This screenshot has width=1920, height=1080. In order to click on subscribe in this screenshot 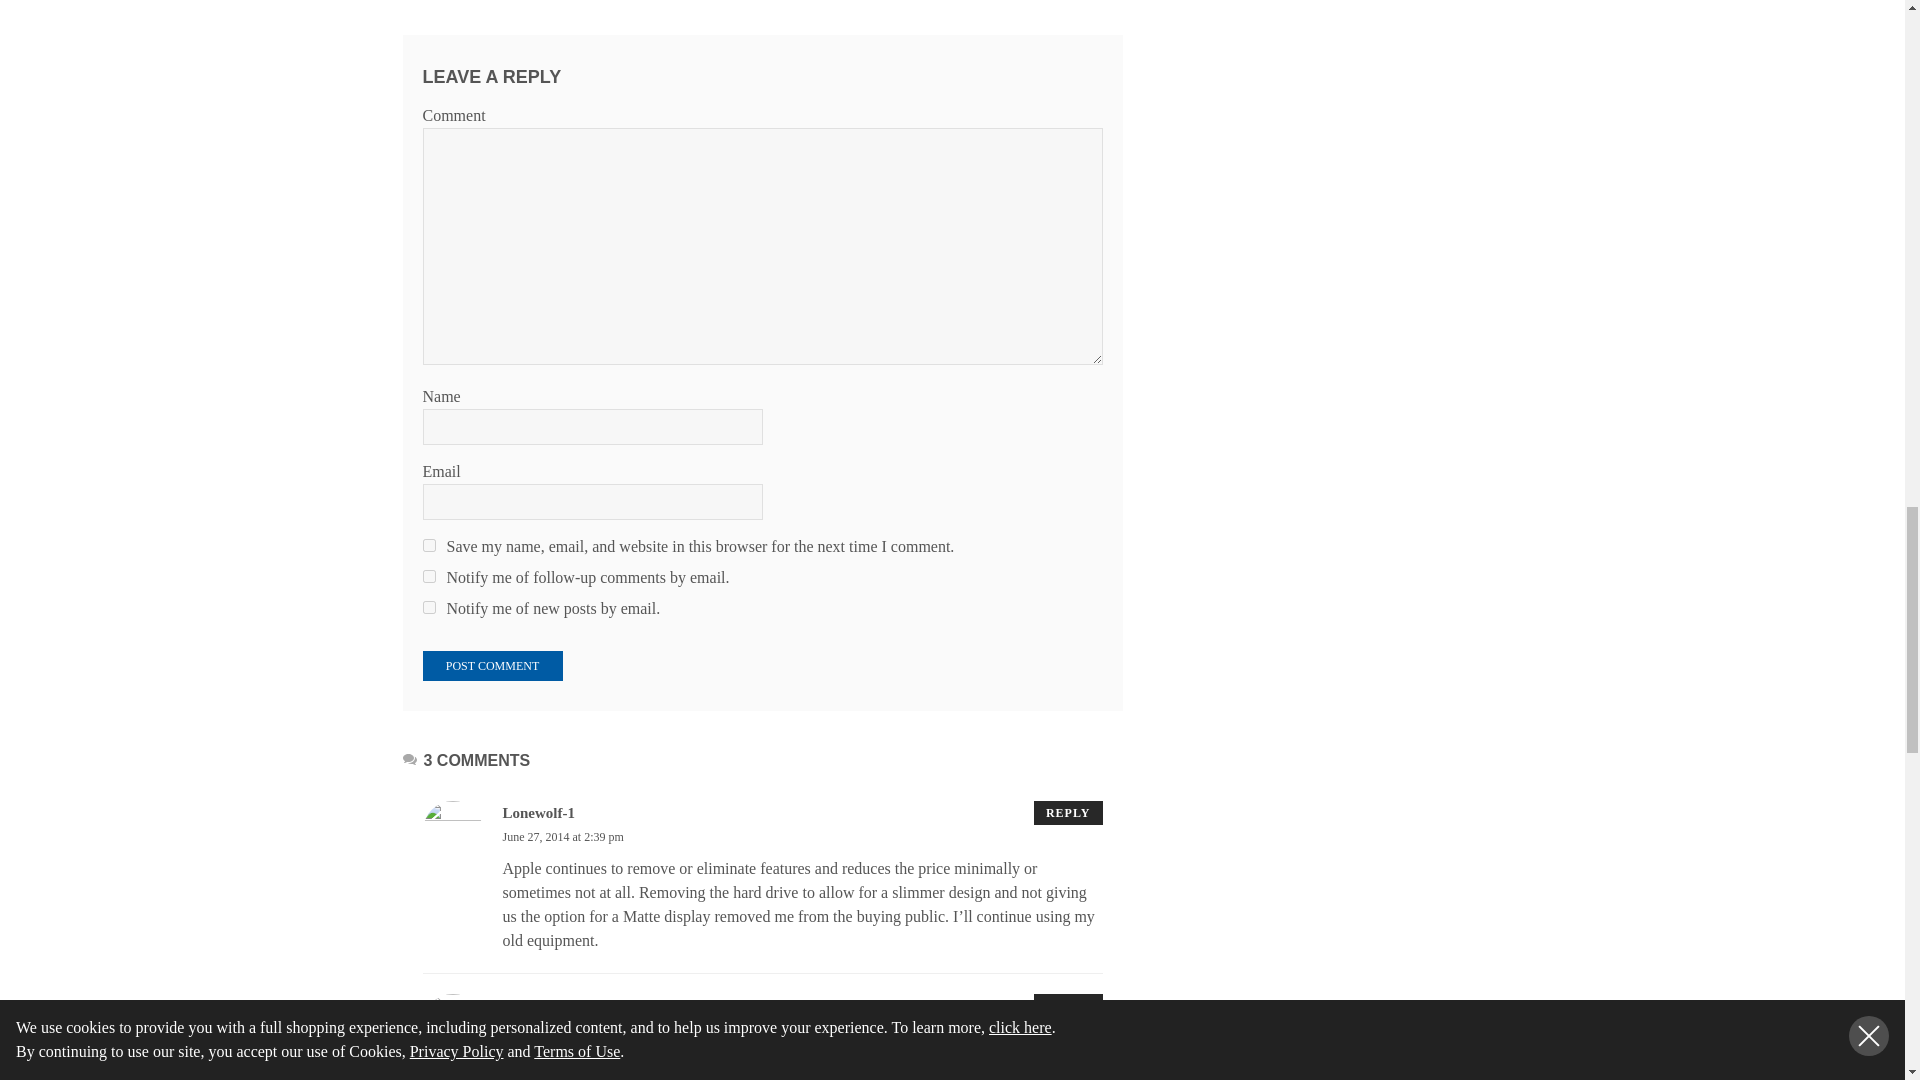, I will do `click(428, 607)`.